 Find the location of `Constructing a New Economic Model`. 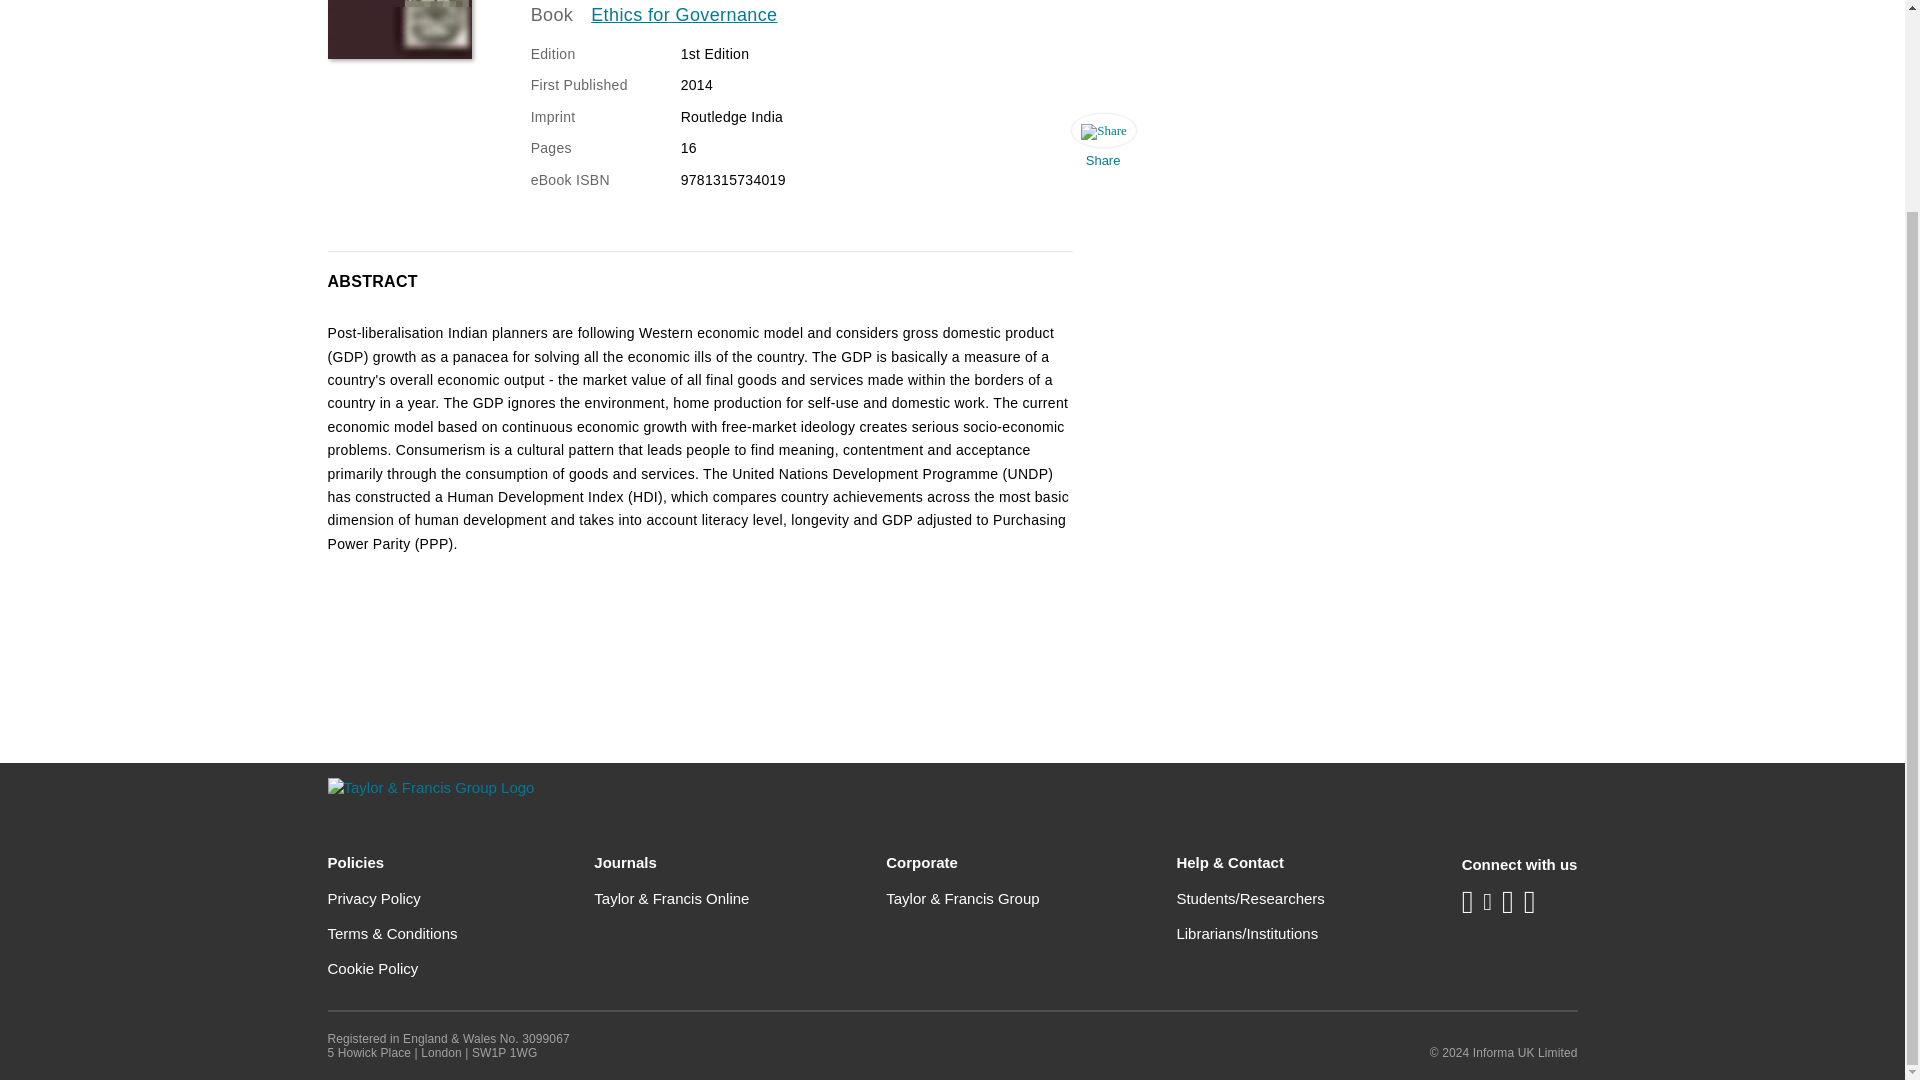

Constructing a New Economic Model is located at coordinates (400, 30).